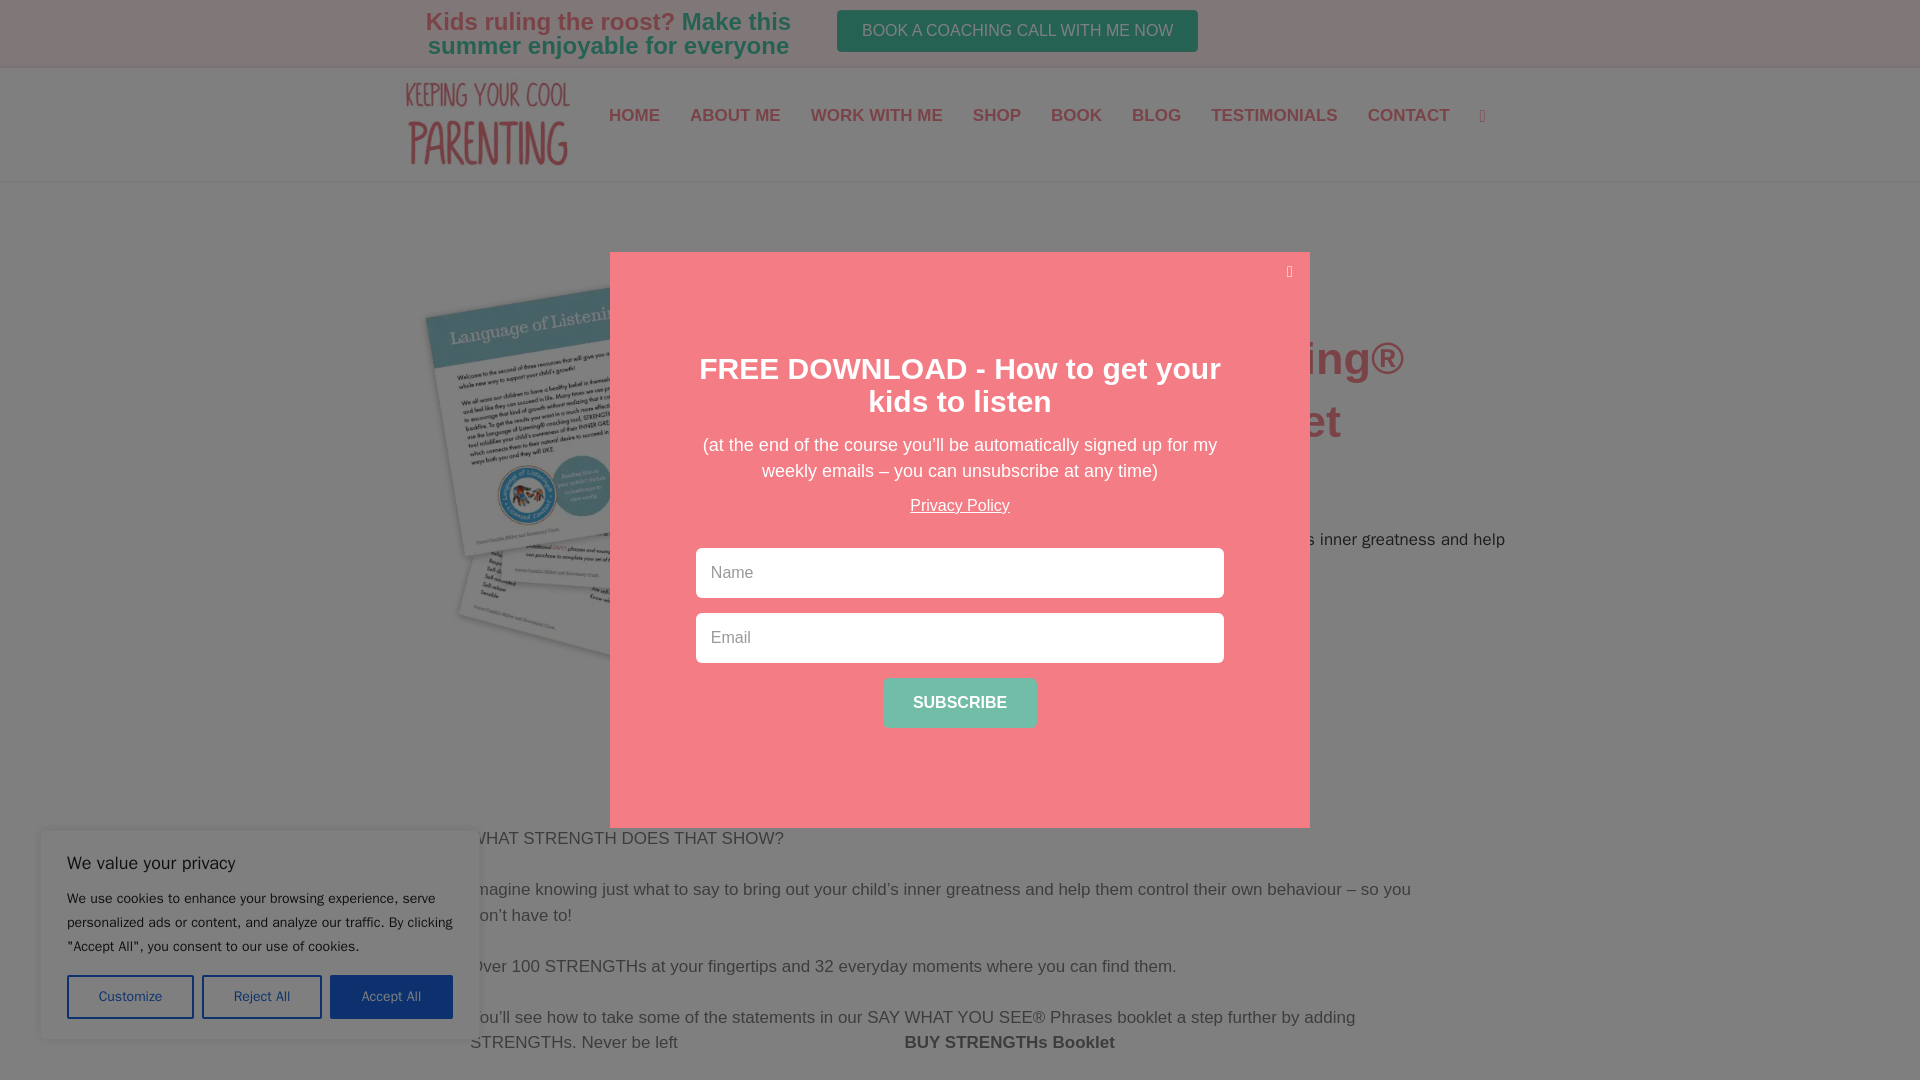 The image size is (1920, 1080). What do you see at coordinates (1408, 116) in the screenshot?
I see `CONTACT` at bounding box center [1408, 116].